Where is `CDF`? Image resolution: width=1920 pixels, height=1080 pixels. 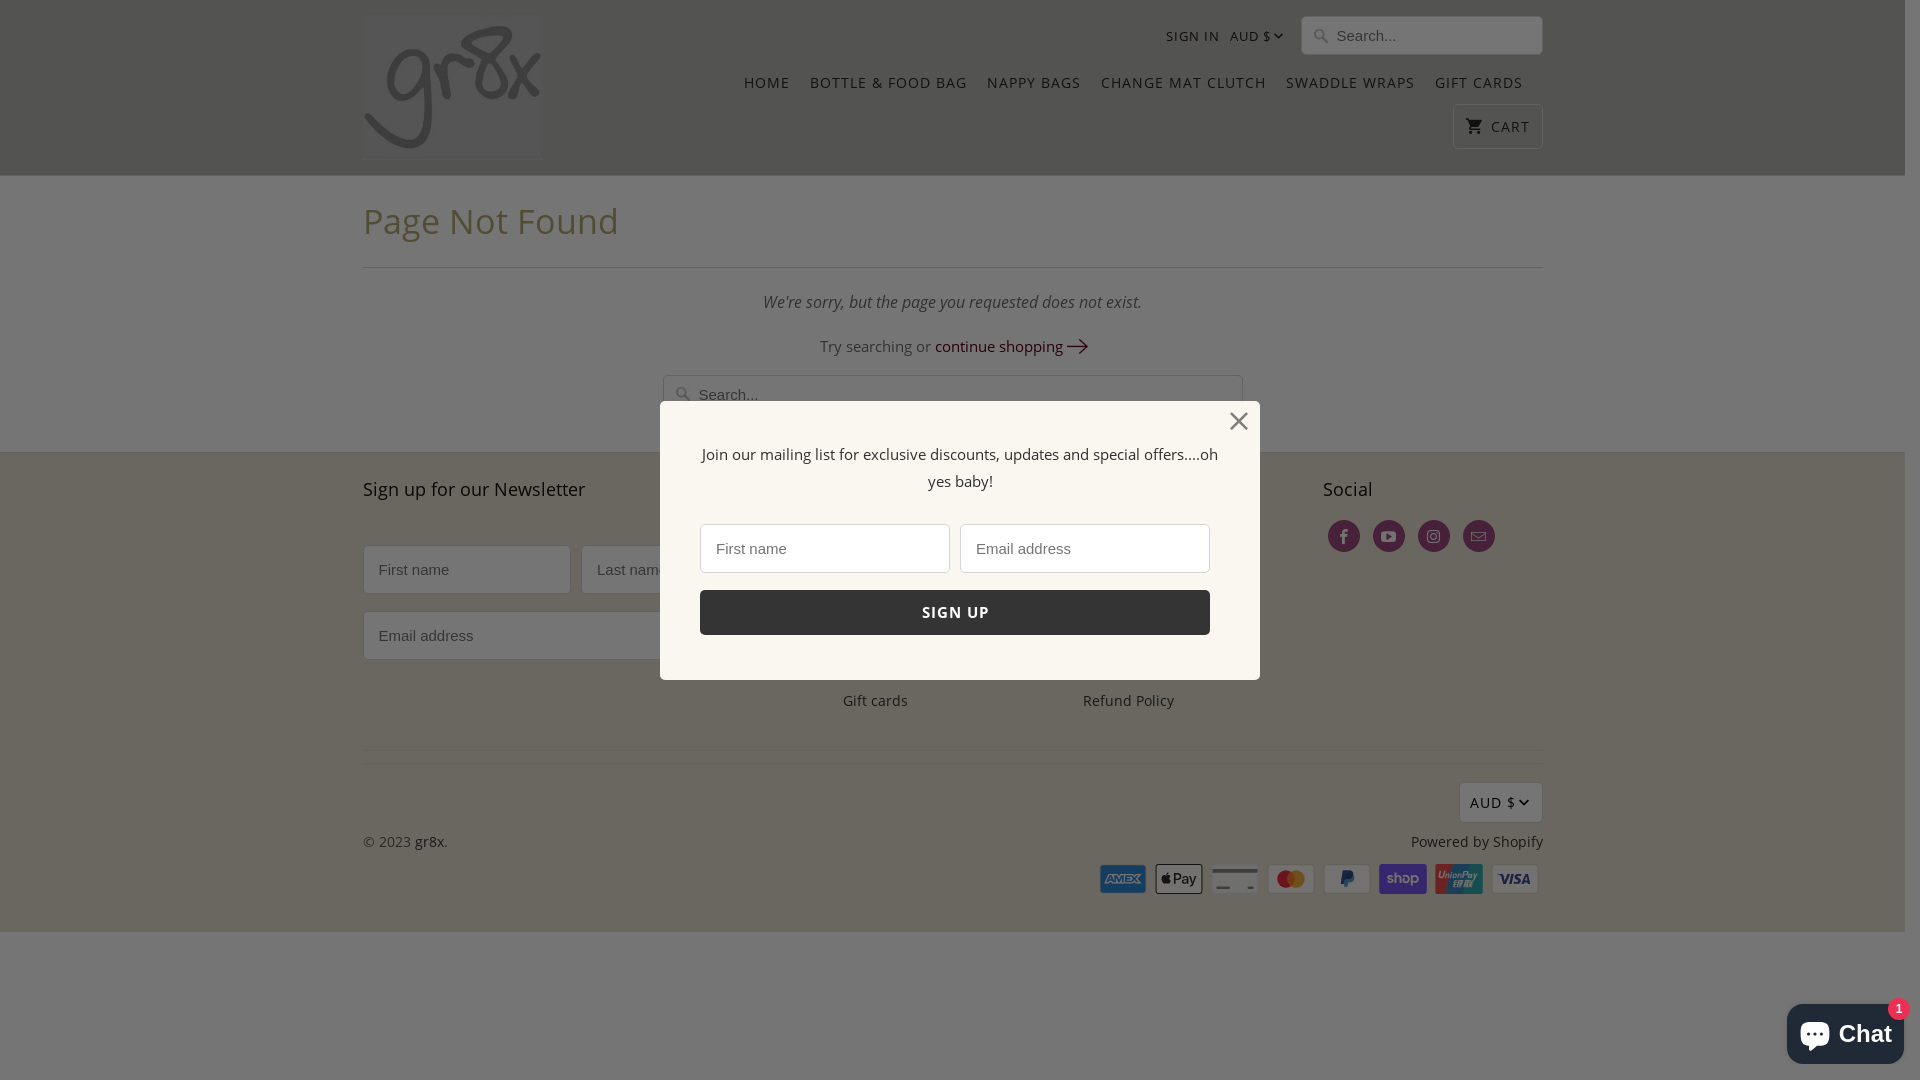 CDF is located at coordinates (1279, 1016).